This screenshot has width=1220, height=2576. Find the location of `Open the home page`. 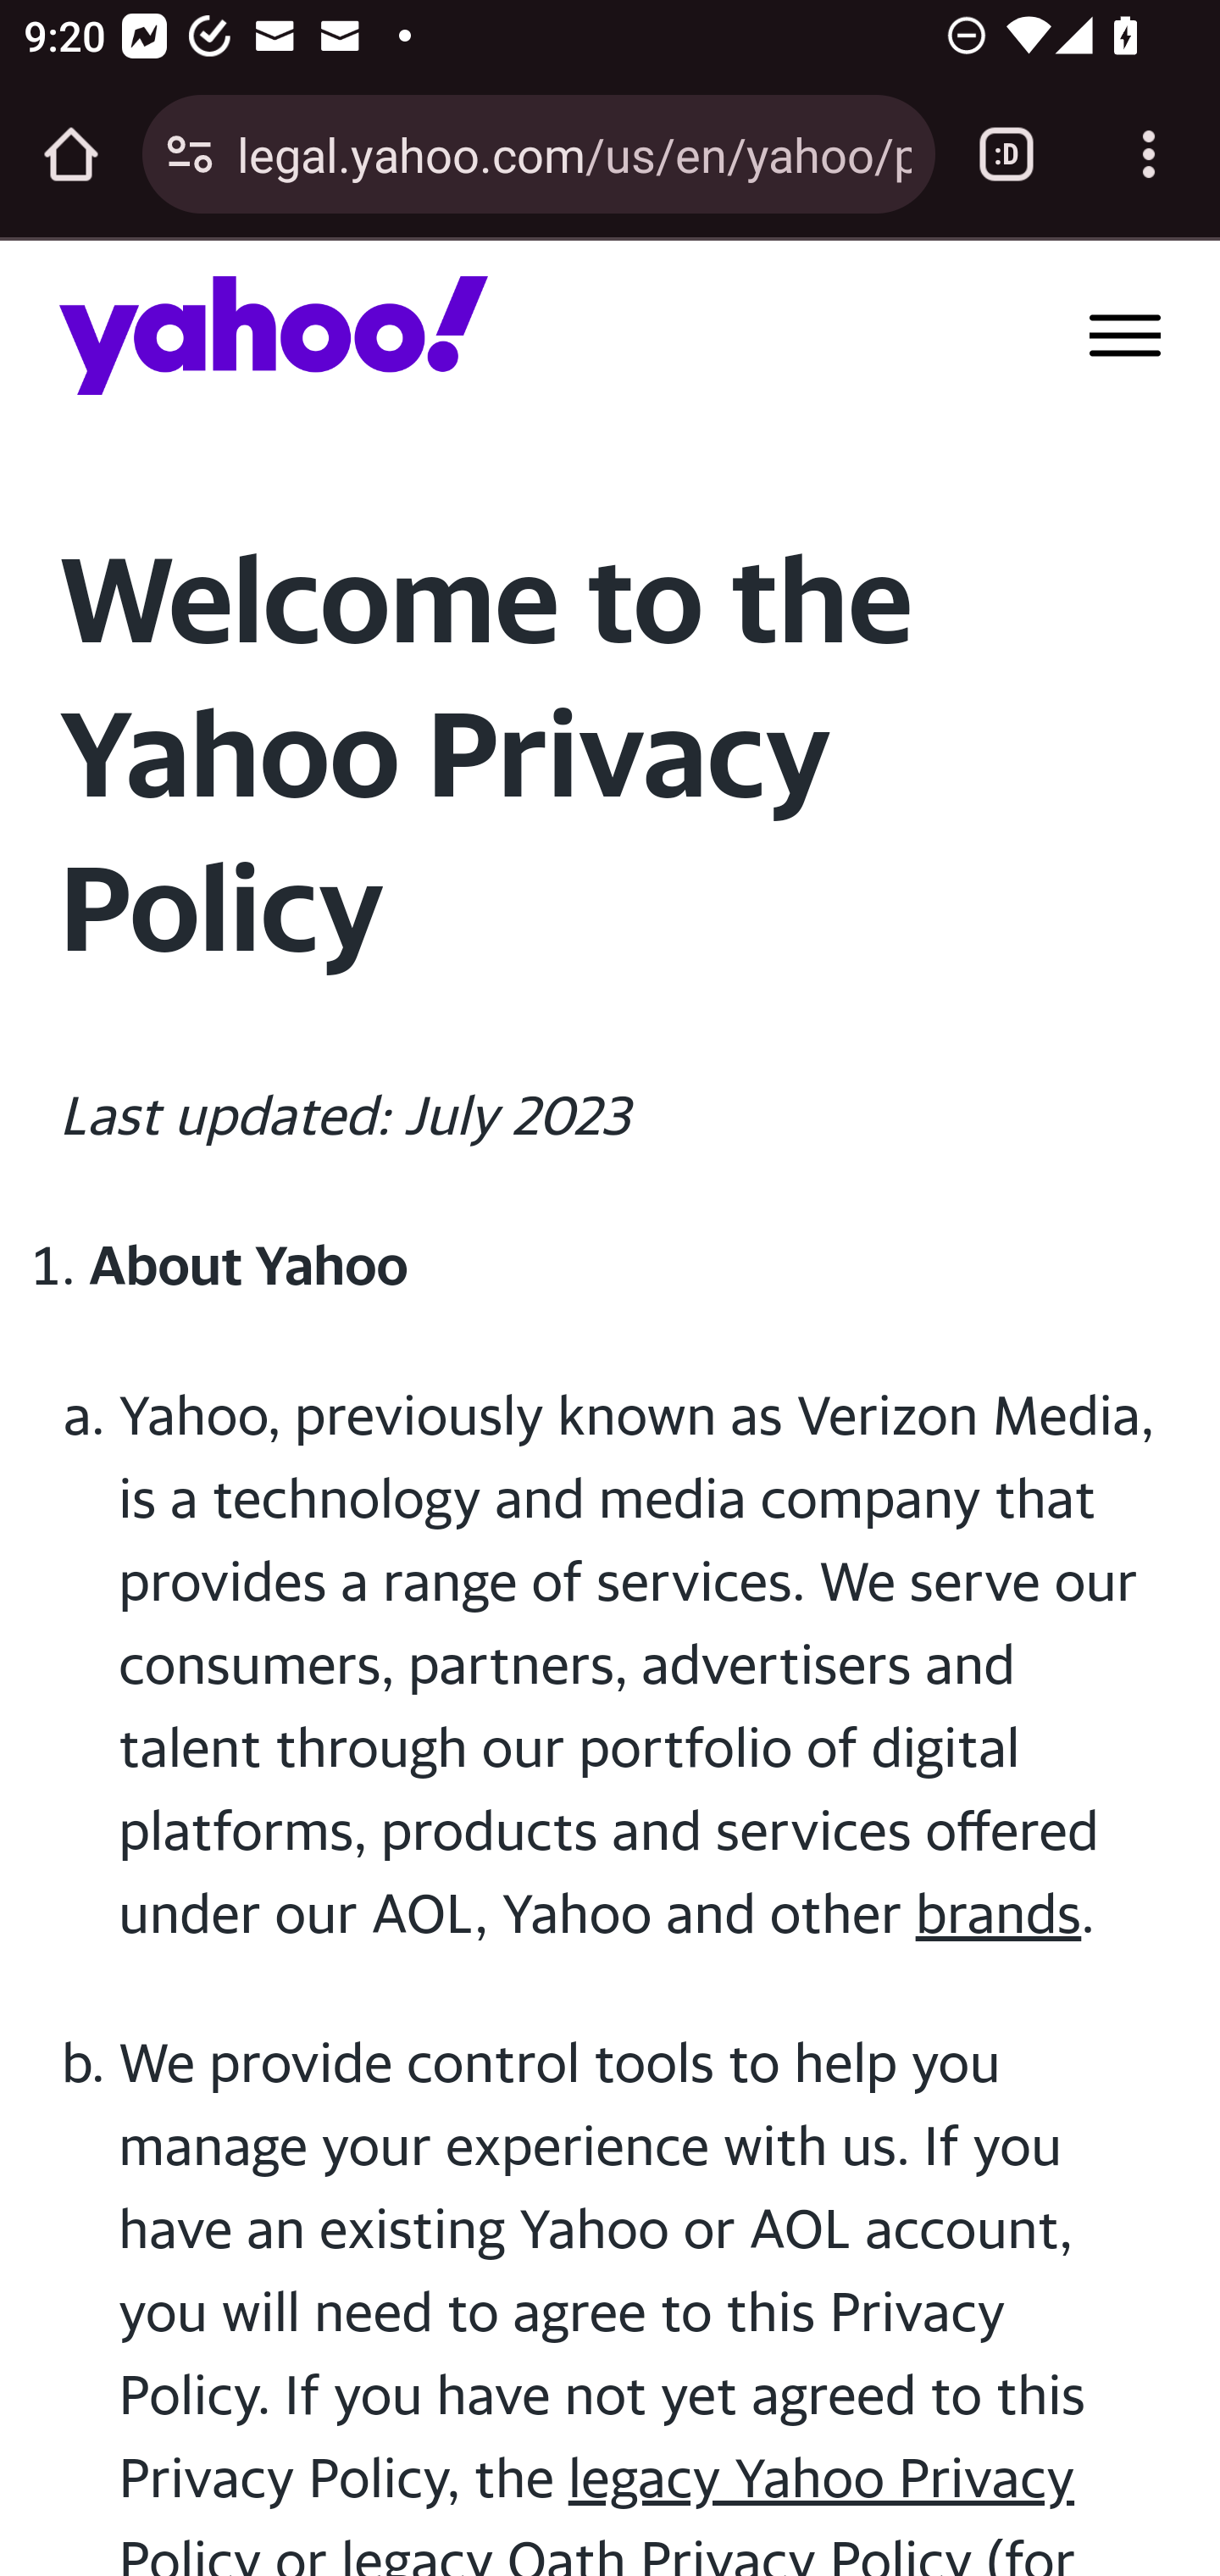

Open the home page is located at coordinates (71, 154).